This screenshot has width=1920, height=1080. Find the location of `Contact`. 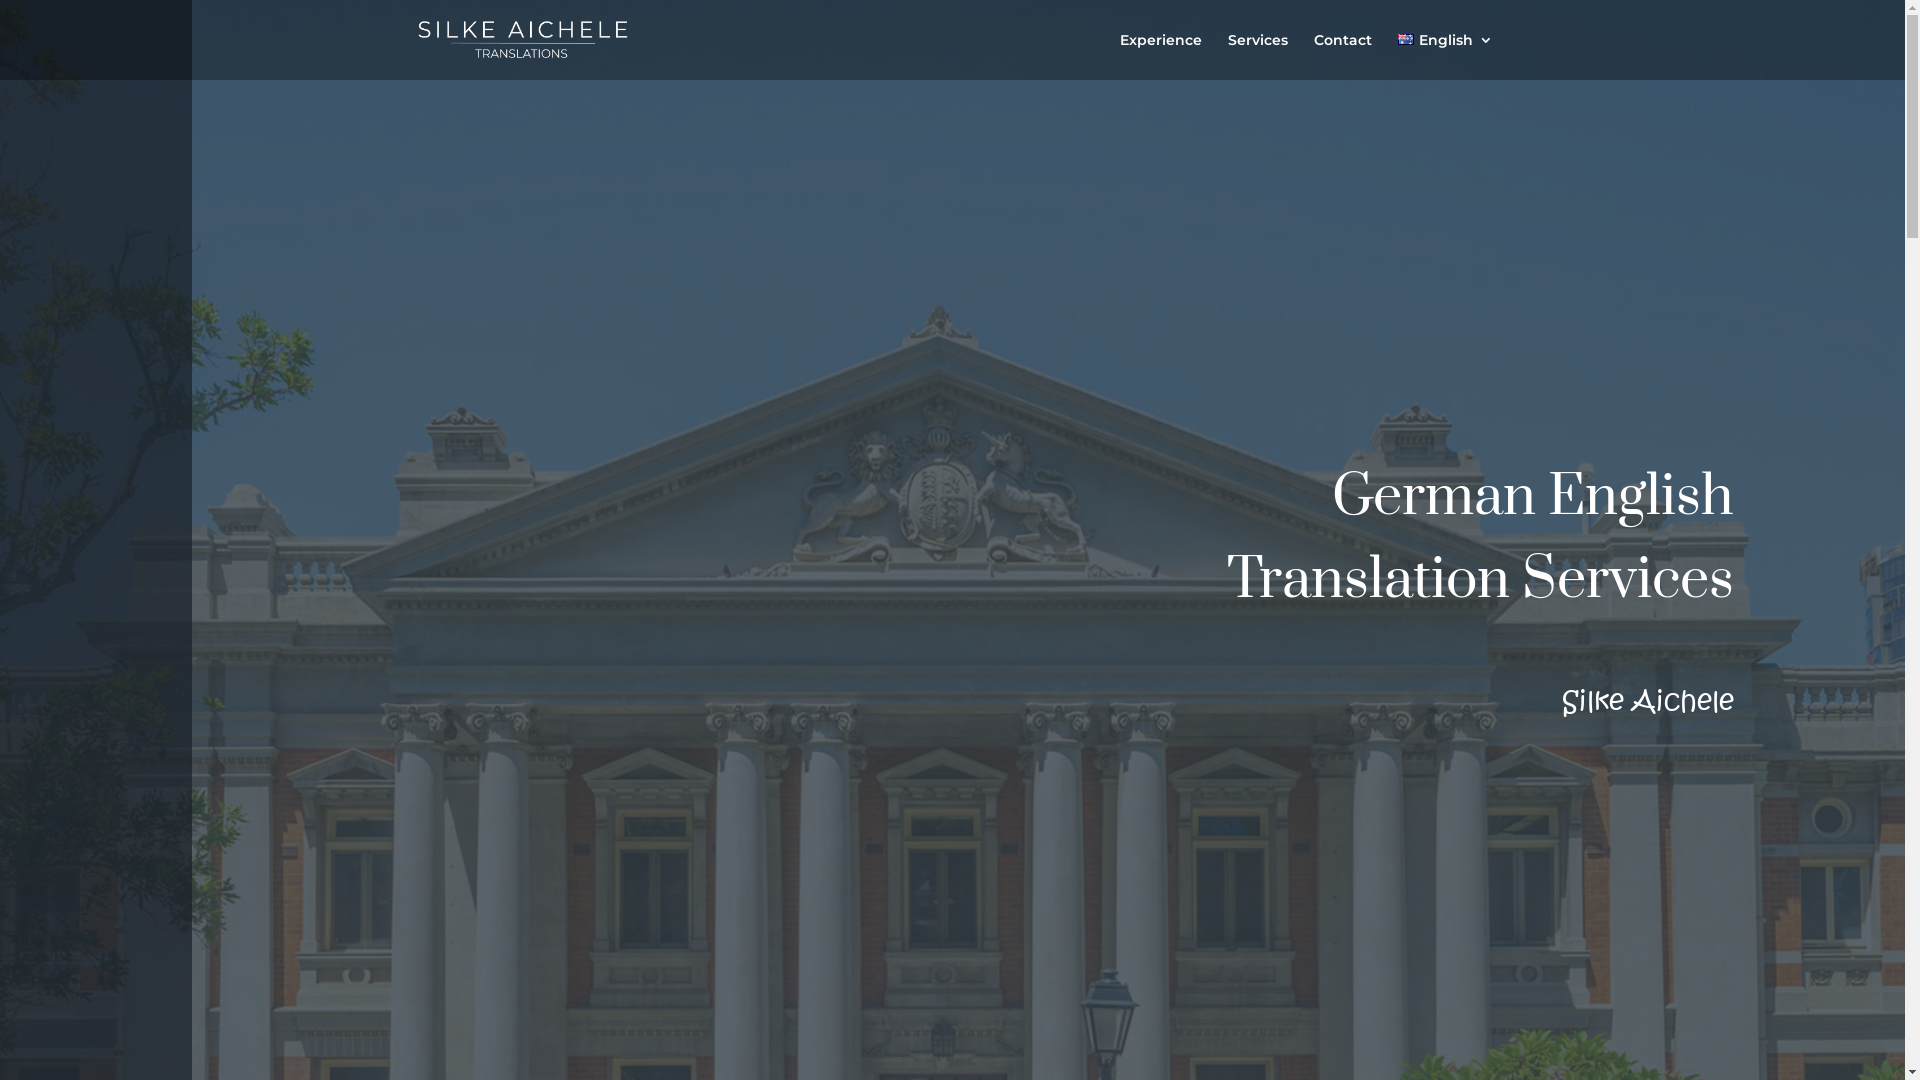

Contact is located at coordinates (1343, 56).